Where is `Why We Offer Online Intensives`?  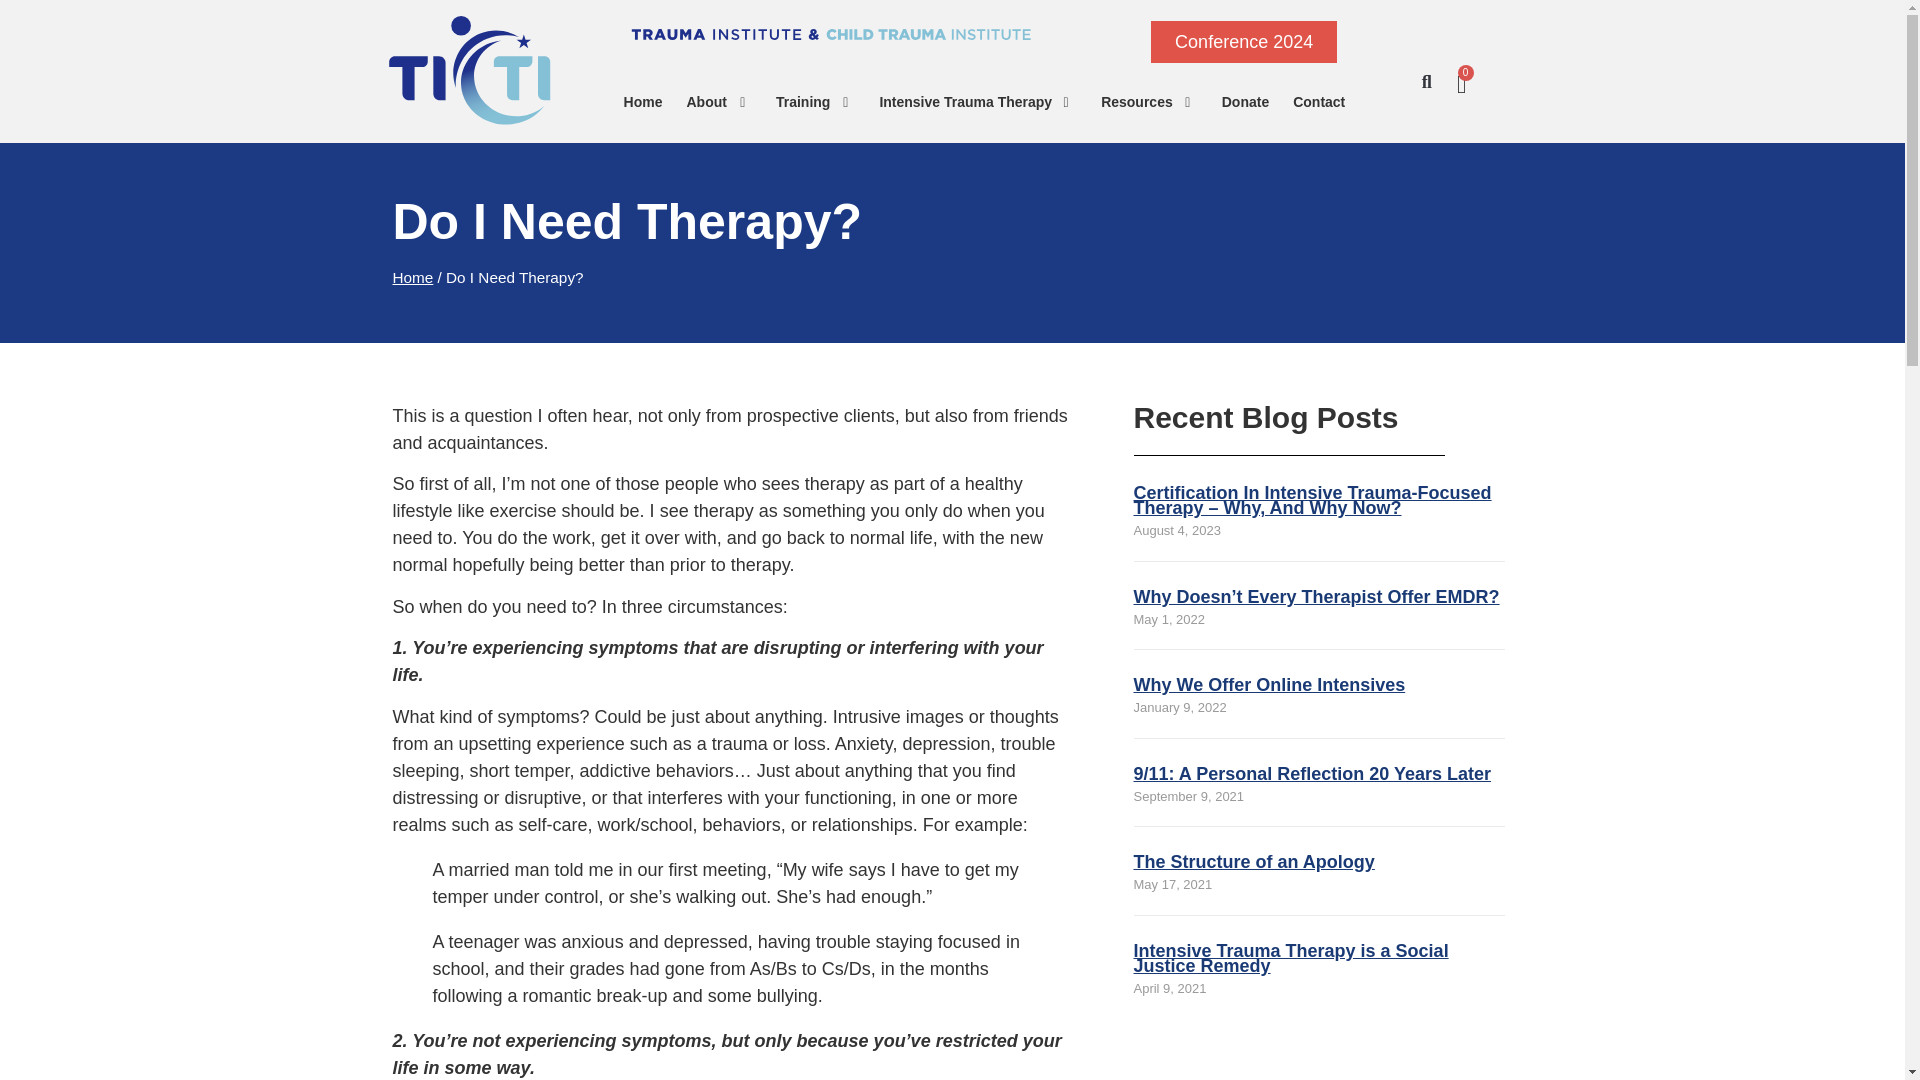 Why We Offer Online Intensives is located at coordinates (1270, 685).